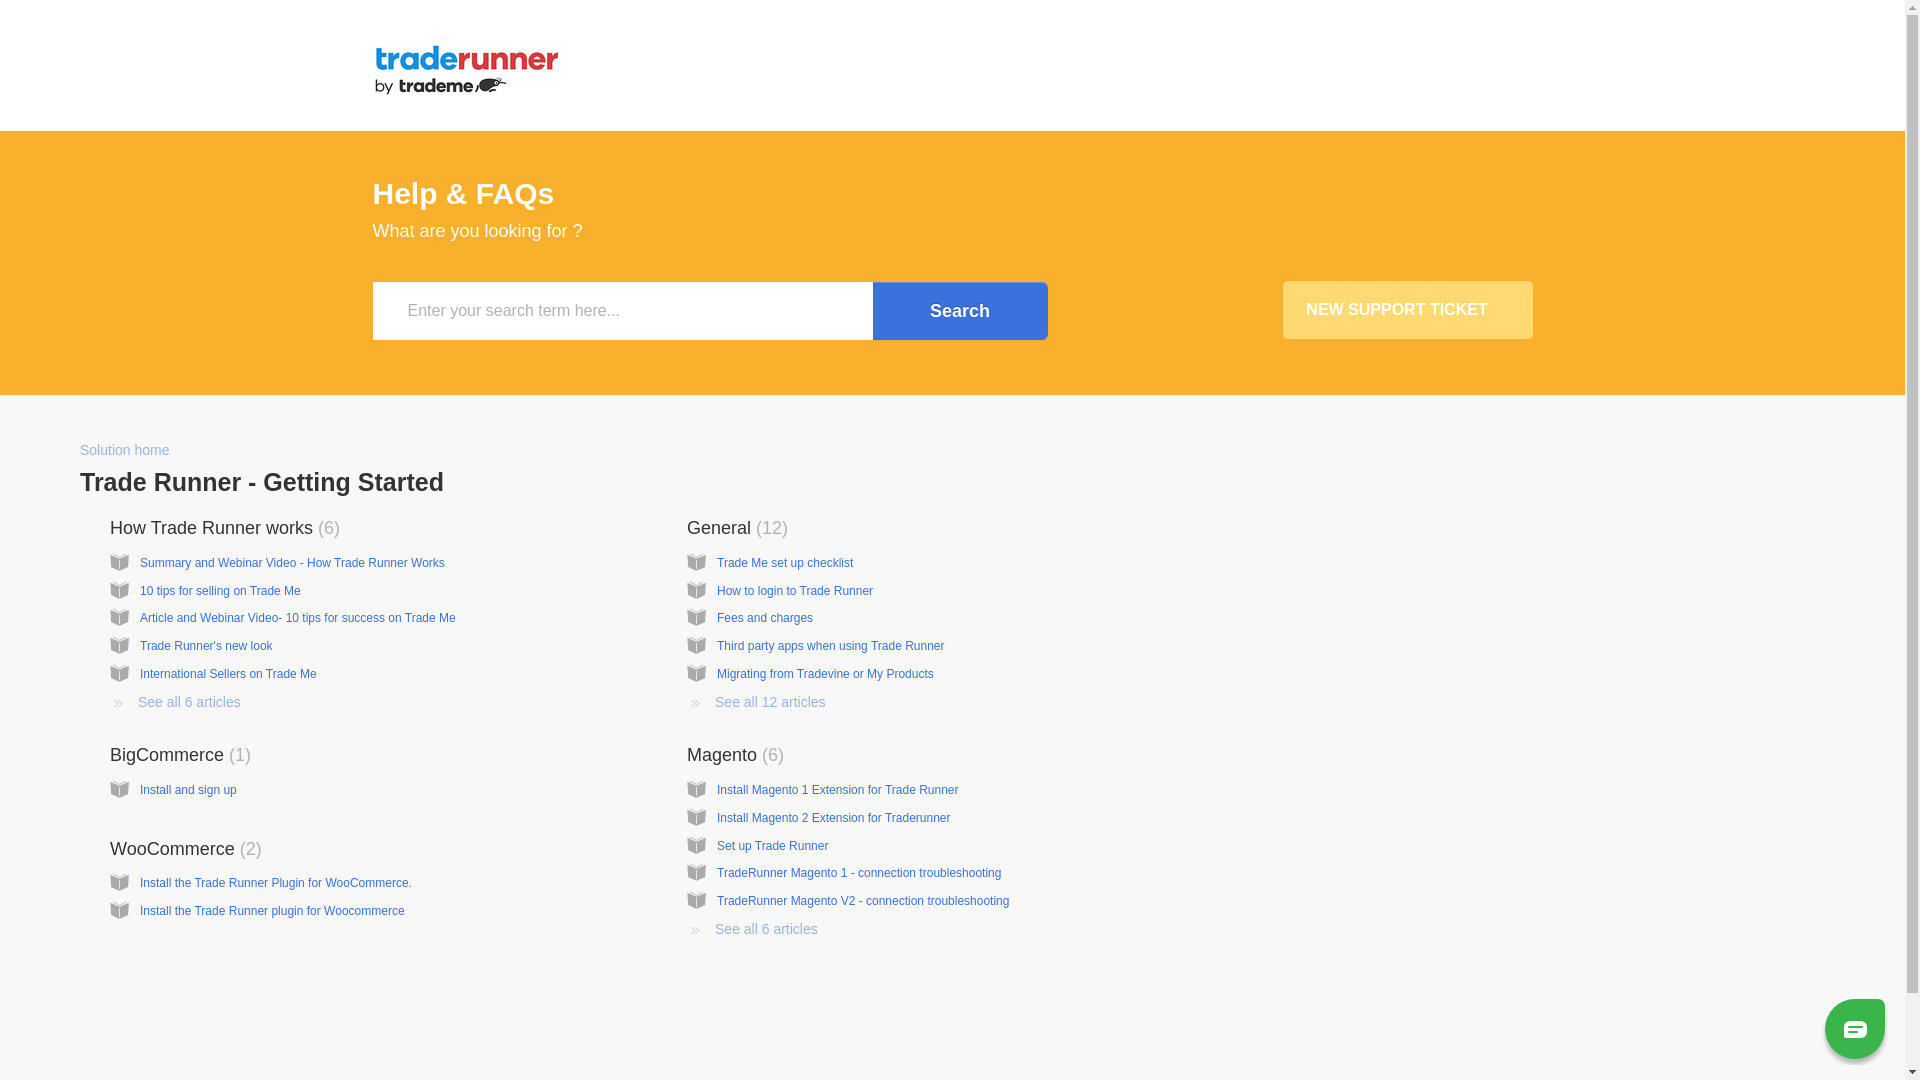 This screenshot has width=1920, height=1080. I want to click on WooCommerce 2, so click(186, 849).